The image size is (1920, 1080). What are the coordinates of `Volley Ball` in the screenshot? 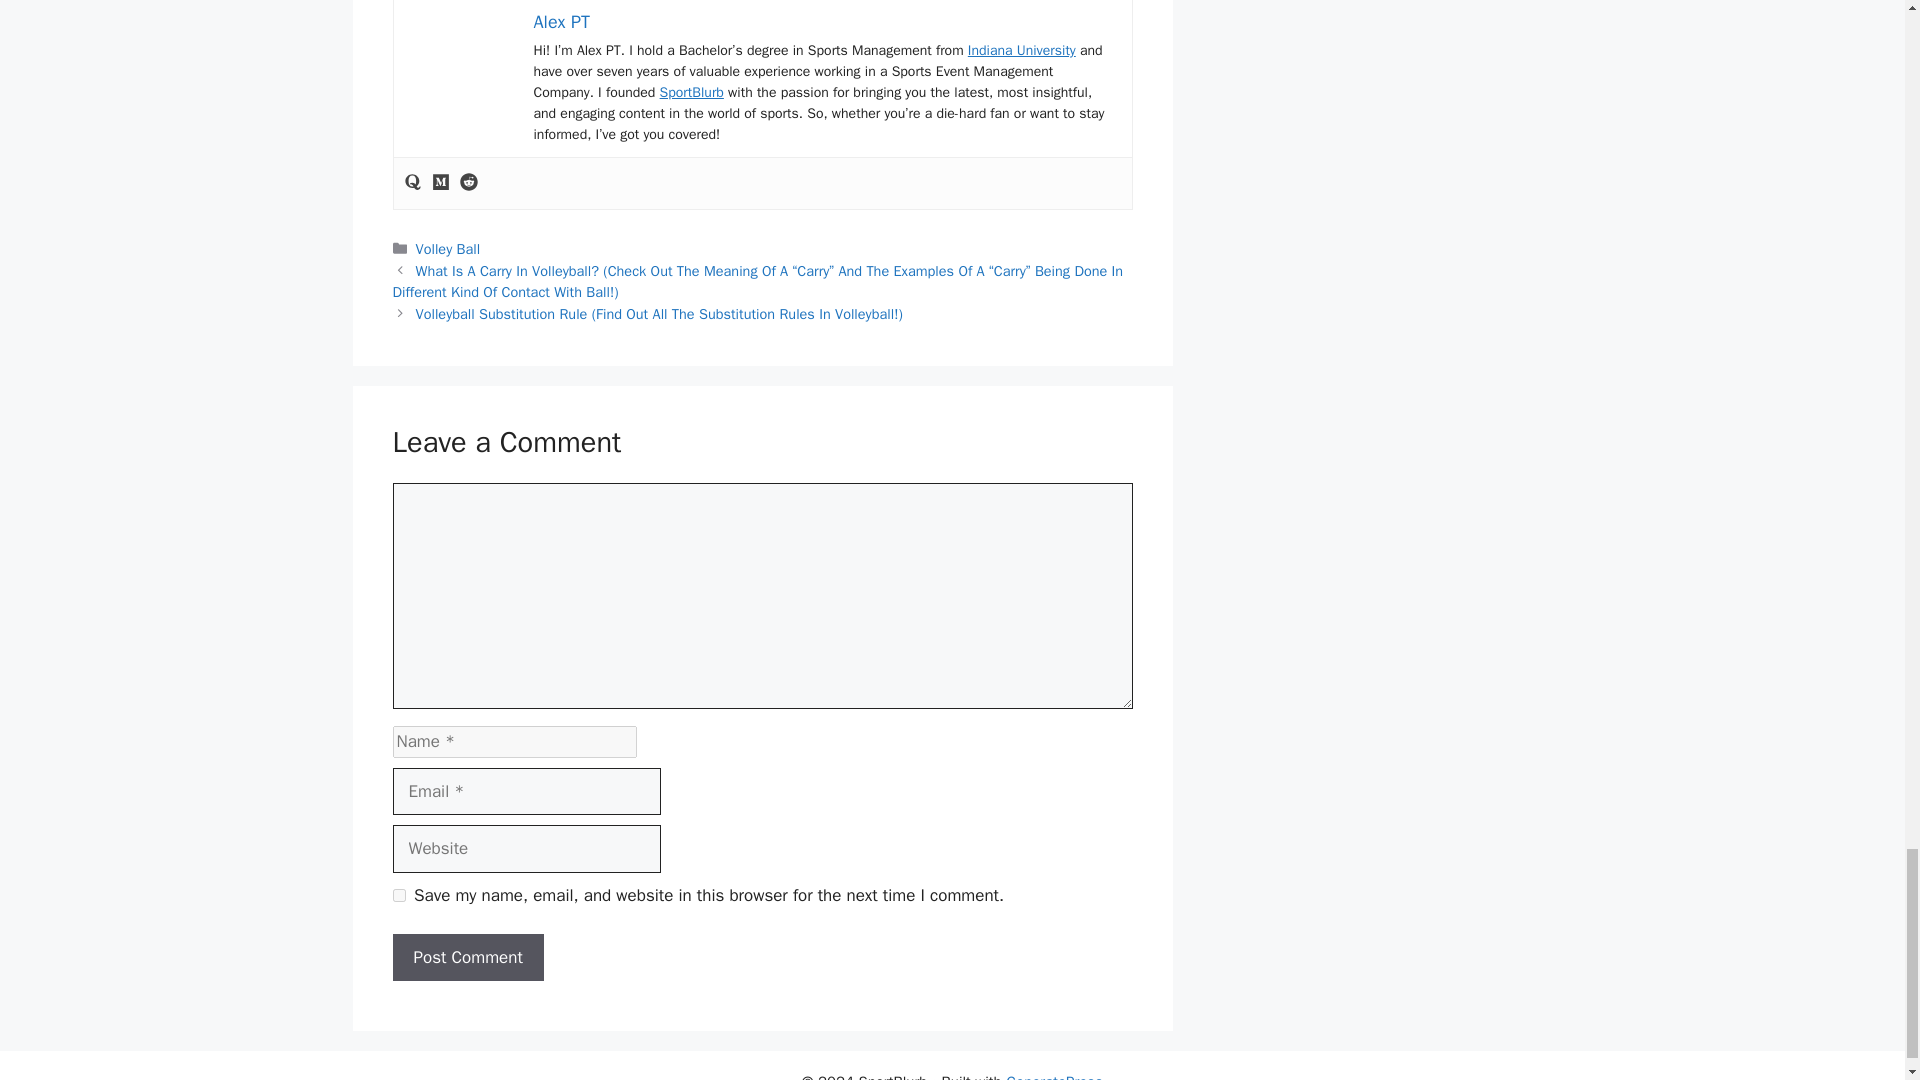 It's located at (448, 248).